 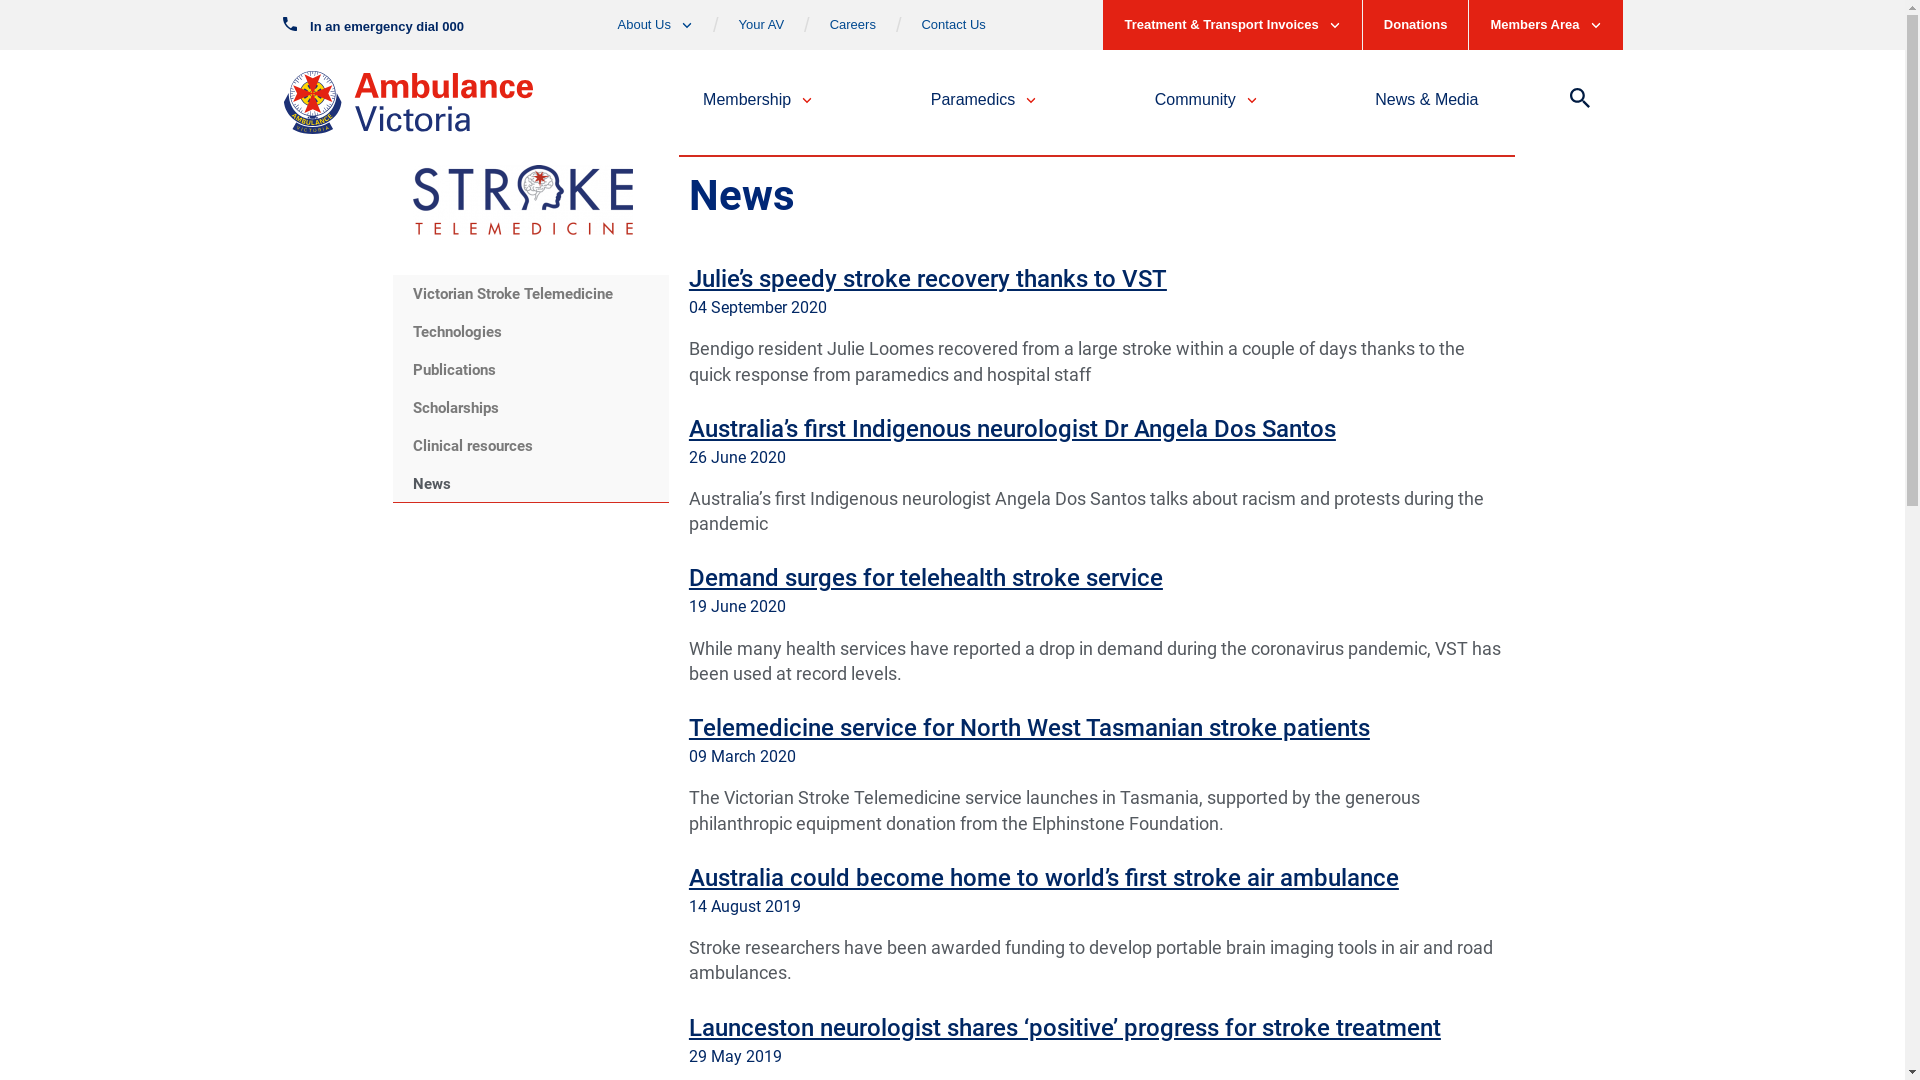 I want to click on In an emergency dial 000, so click(x=373, y=24).